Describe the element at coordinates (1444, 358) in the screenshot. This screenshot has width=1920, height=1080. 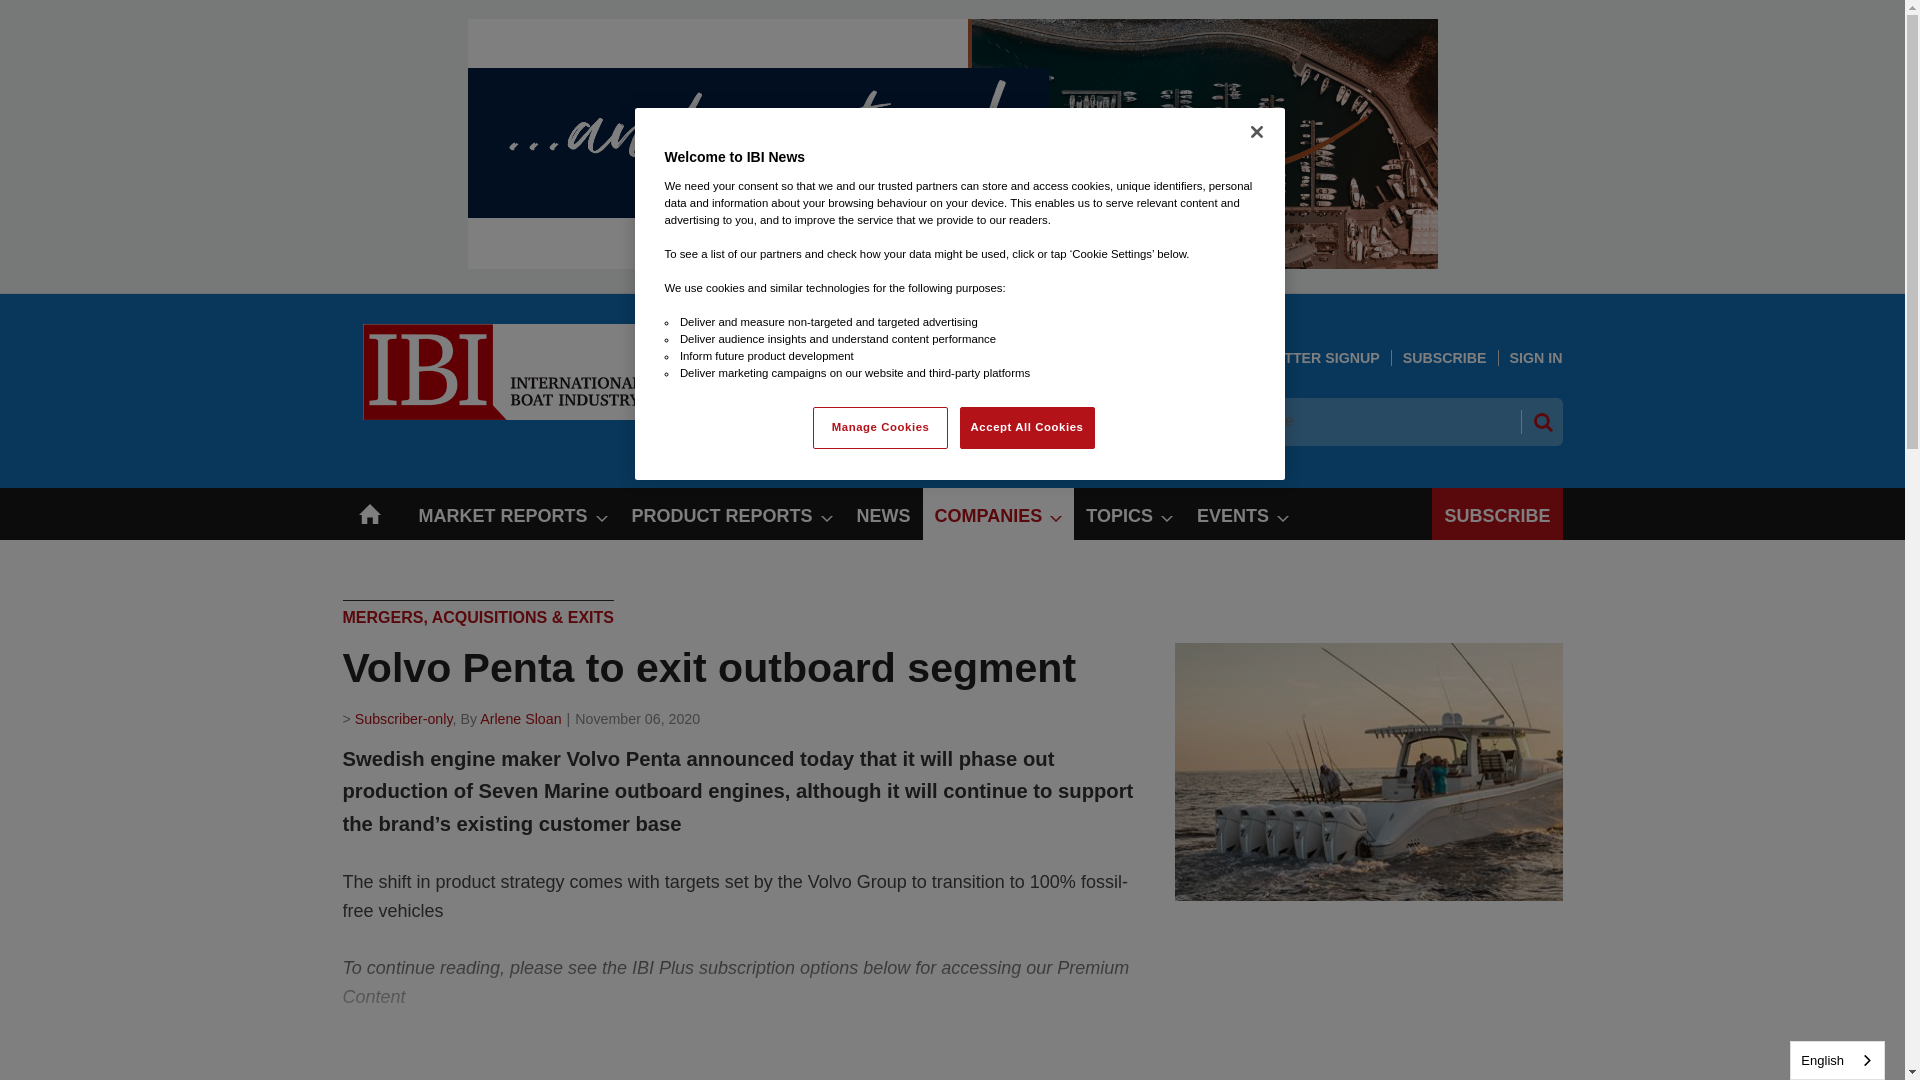
I see `SUBSCRIBE` at that location.